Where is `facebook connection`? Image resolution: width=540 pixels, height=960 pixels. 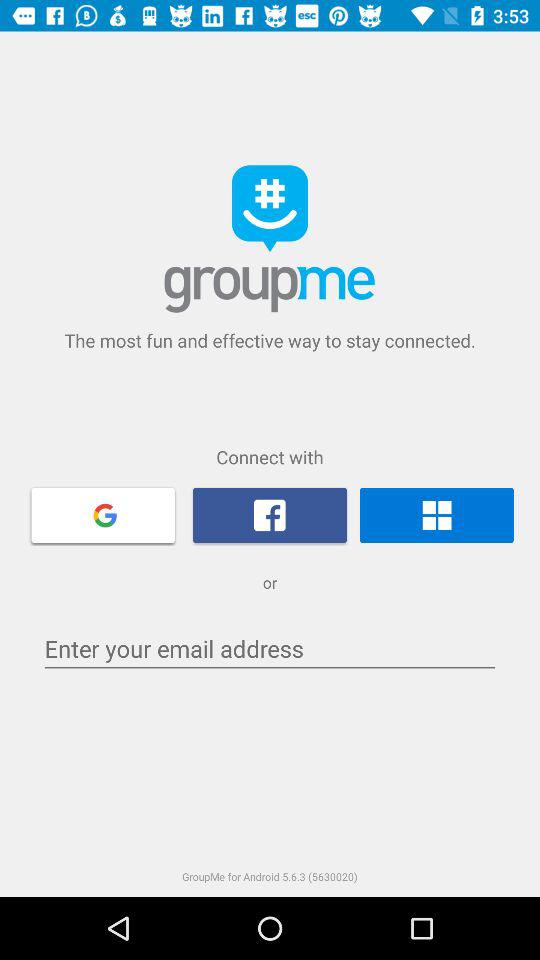
facebook connection is located at coordinates (270, 515).